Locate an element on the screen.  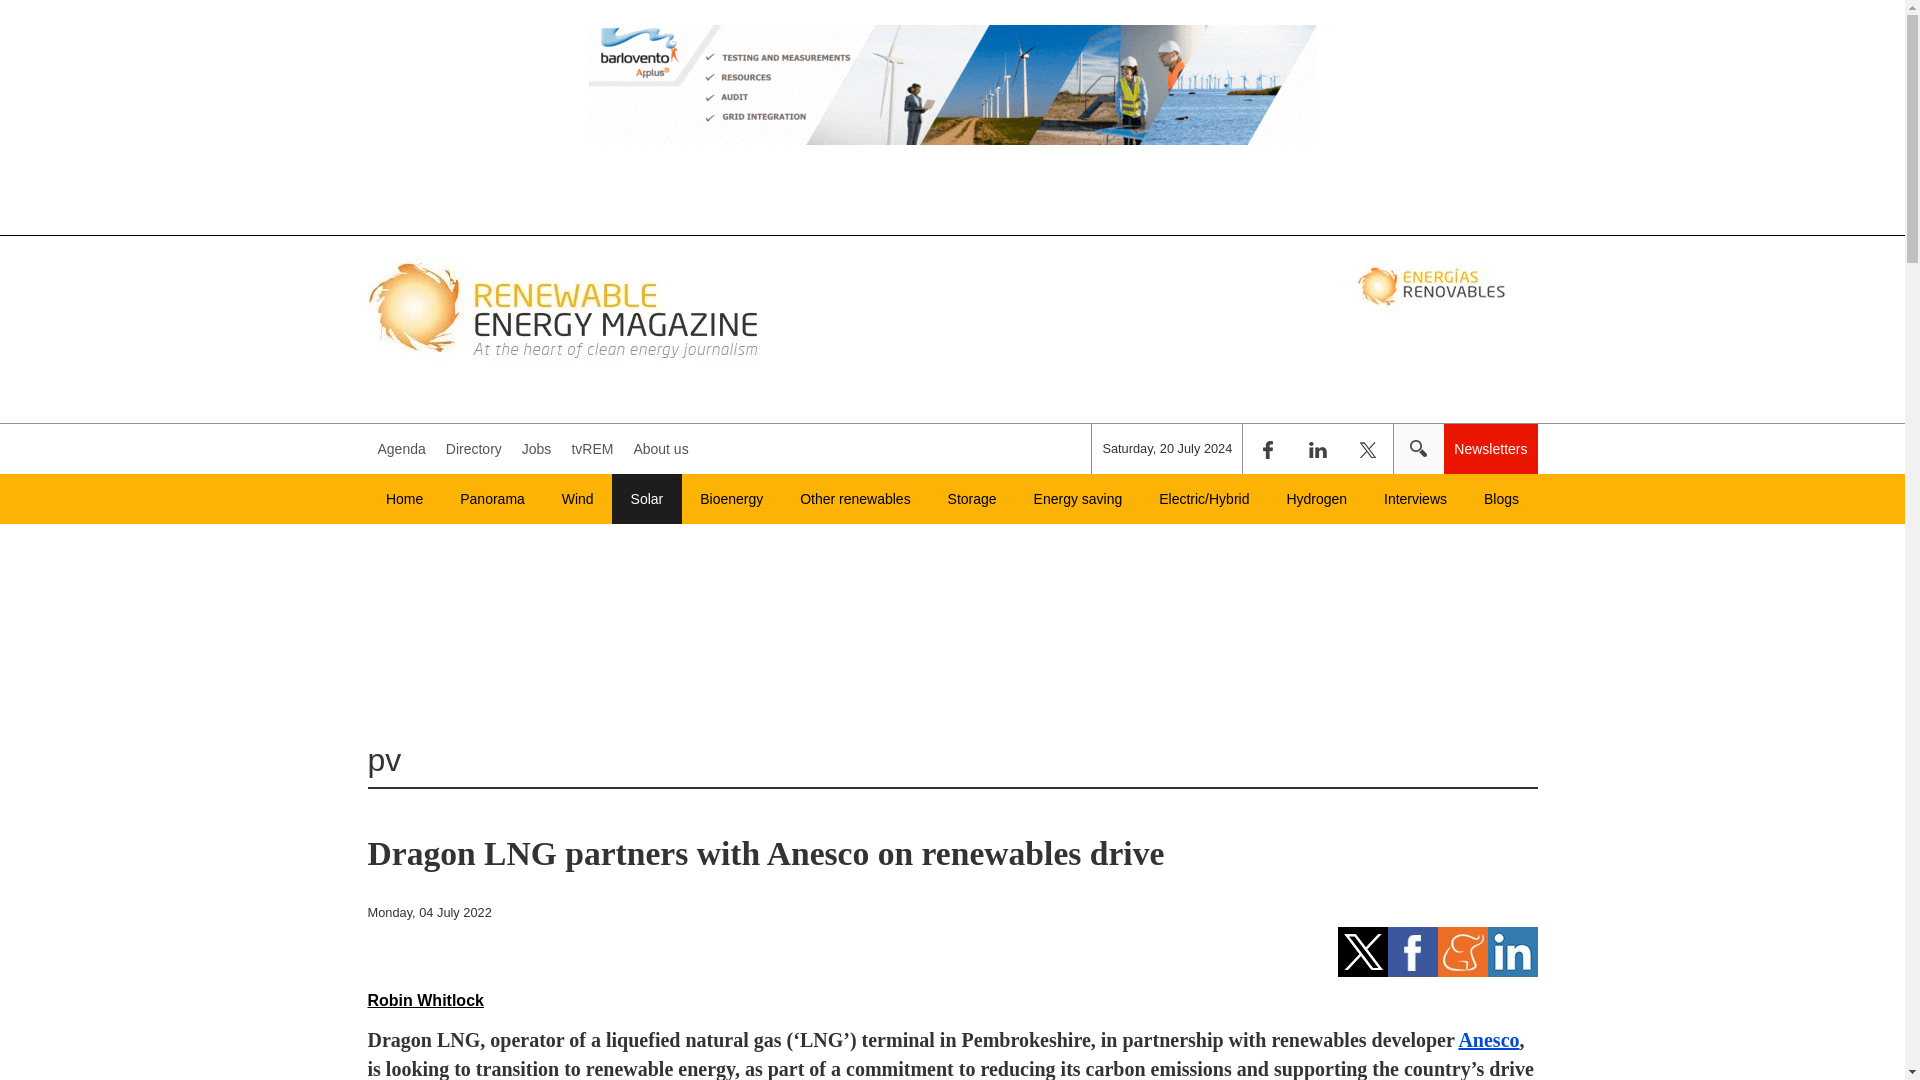
Blogs is located at coordinates (1502, 498).